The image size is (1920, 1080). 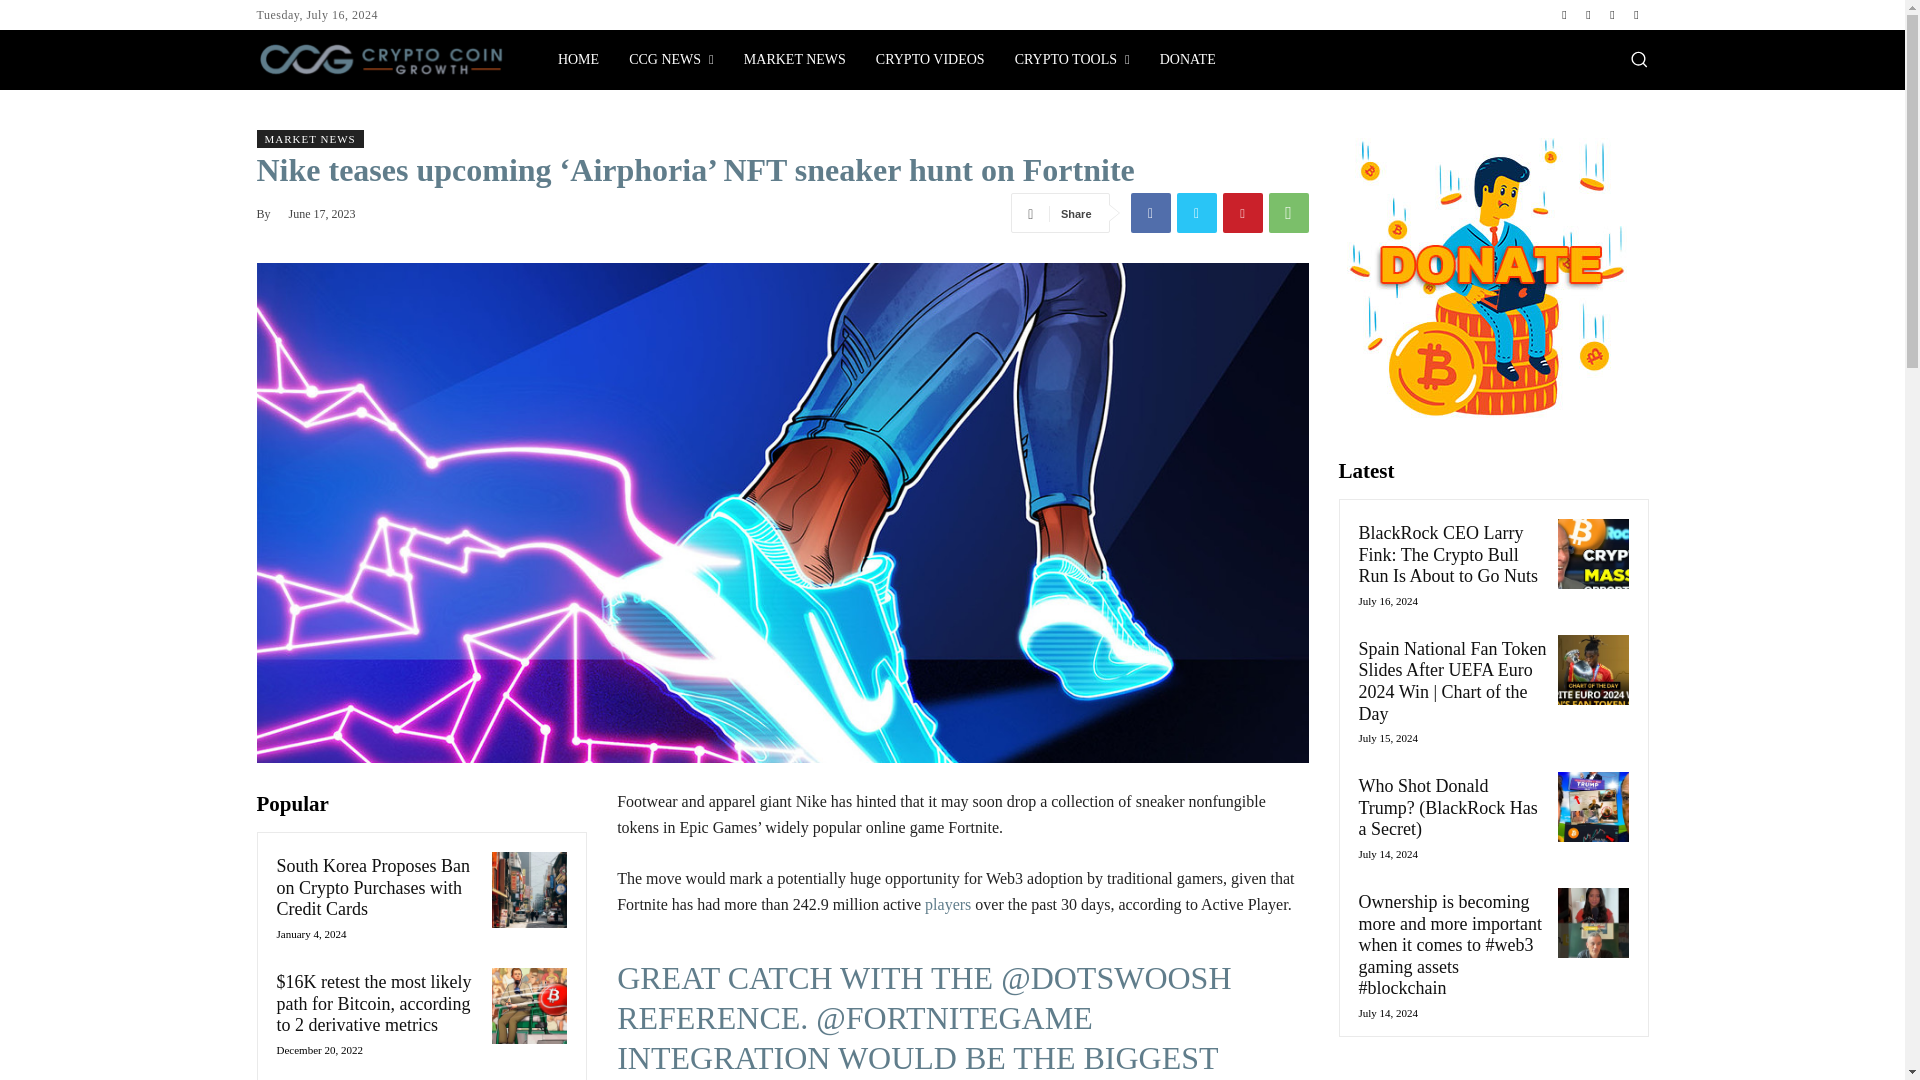 I want to click on CRYPTO VIDEOS, so click(x=930, y=60).